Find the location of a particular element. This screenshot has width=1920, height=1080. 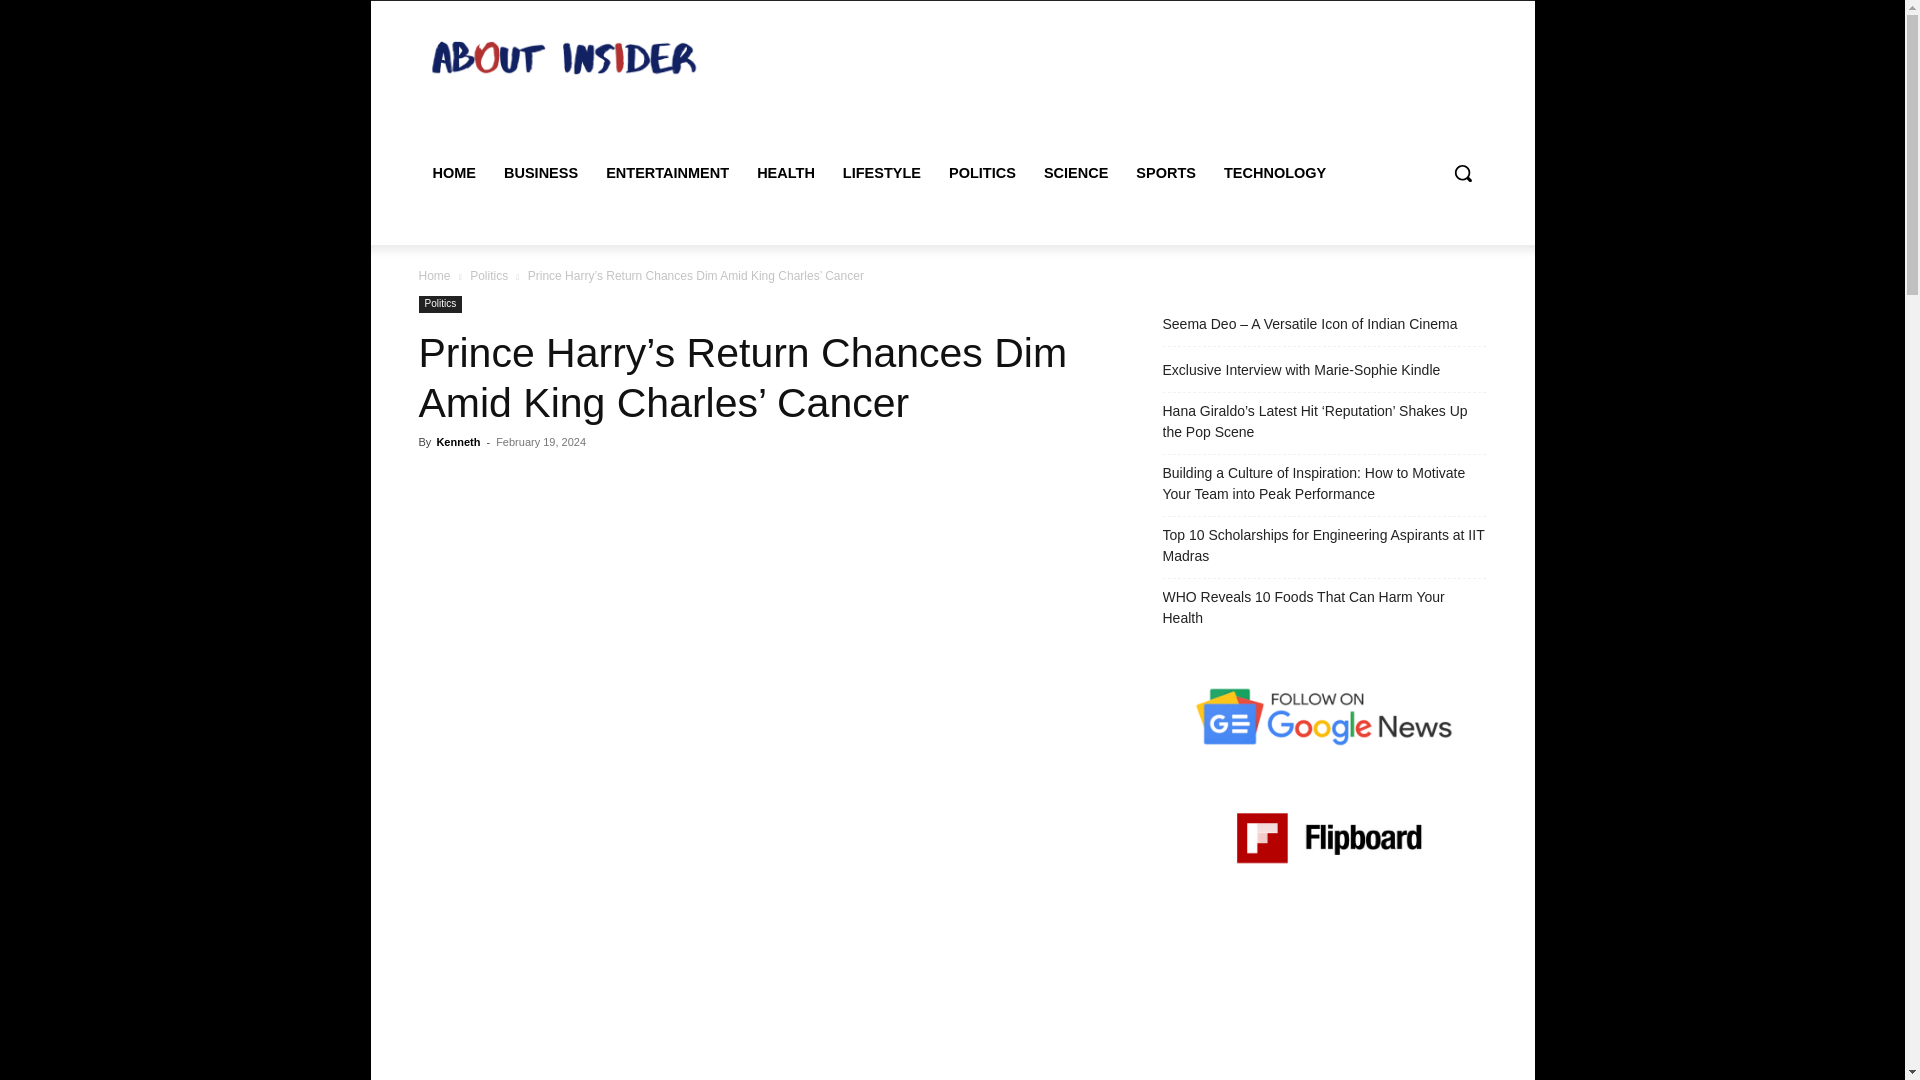

SPORTS is located at coordinates (1165, 172).